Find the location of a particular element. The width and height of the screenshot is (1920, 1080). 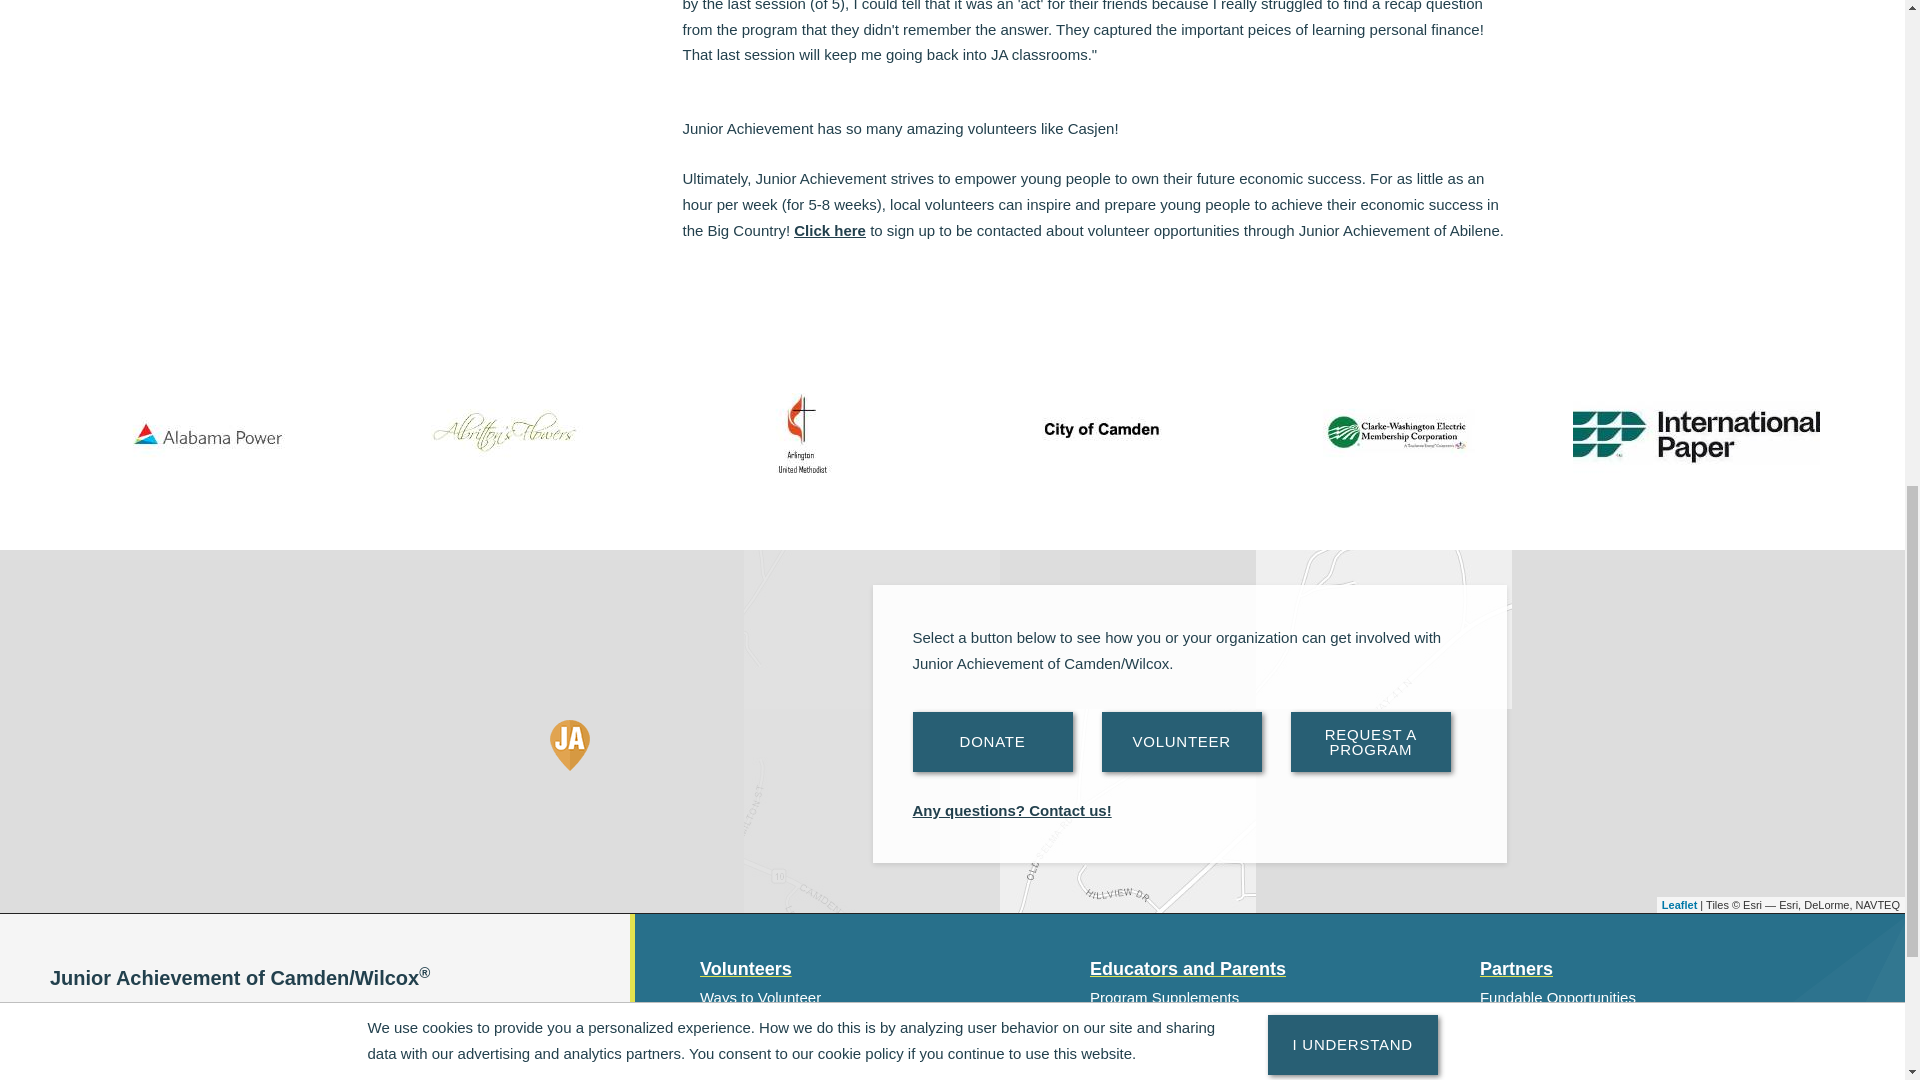

Learn more about how Albritton's Flowers supports us is located at coordinates (506, 432).